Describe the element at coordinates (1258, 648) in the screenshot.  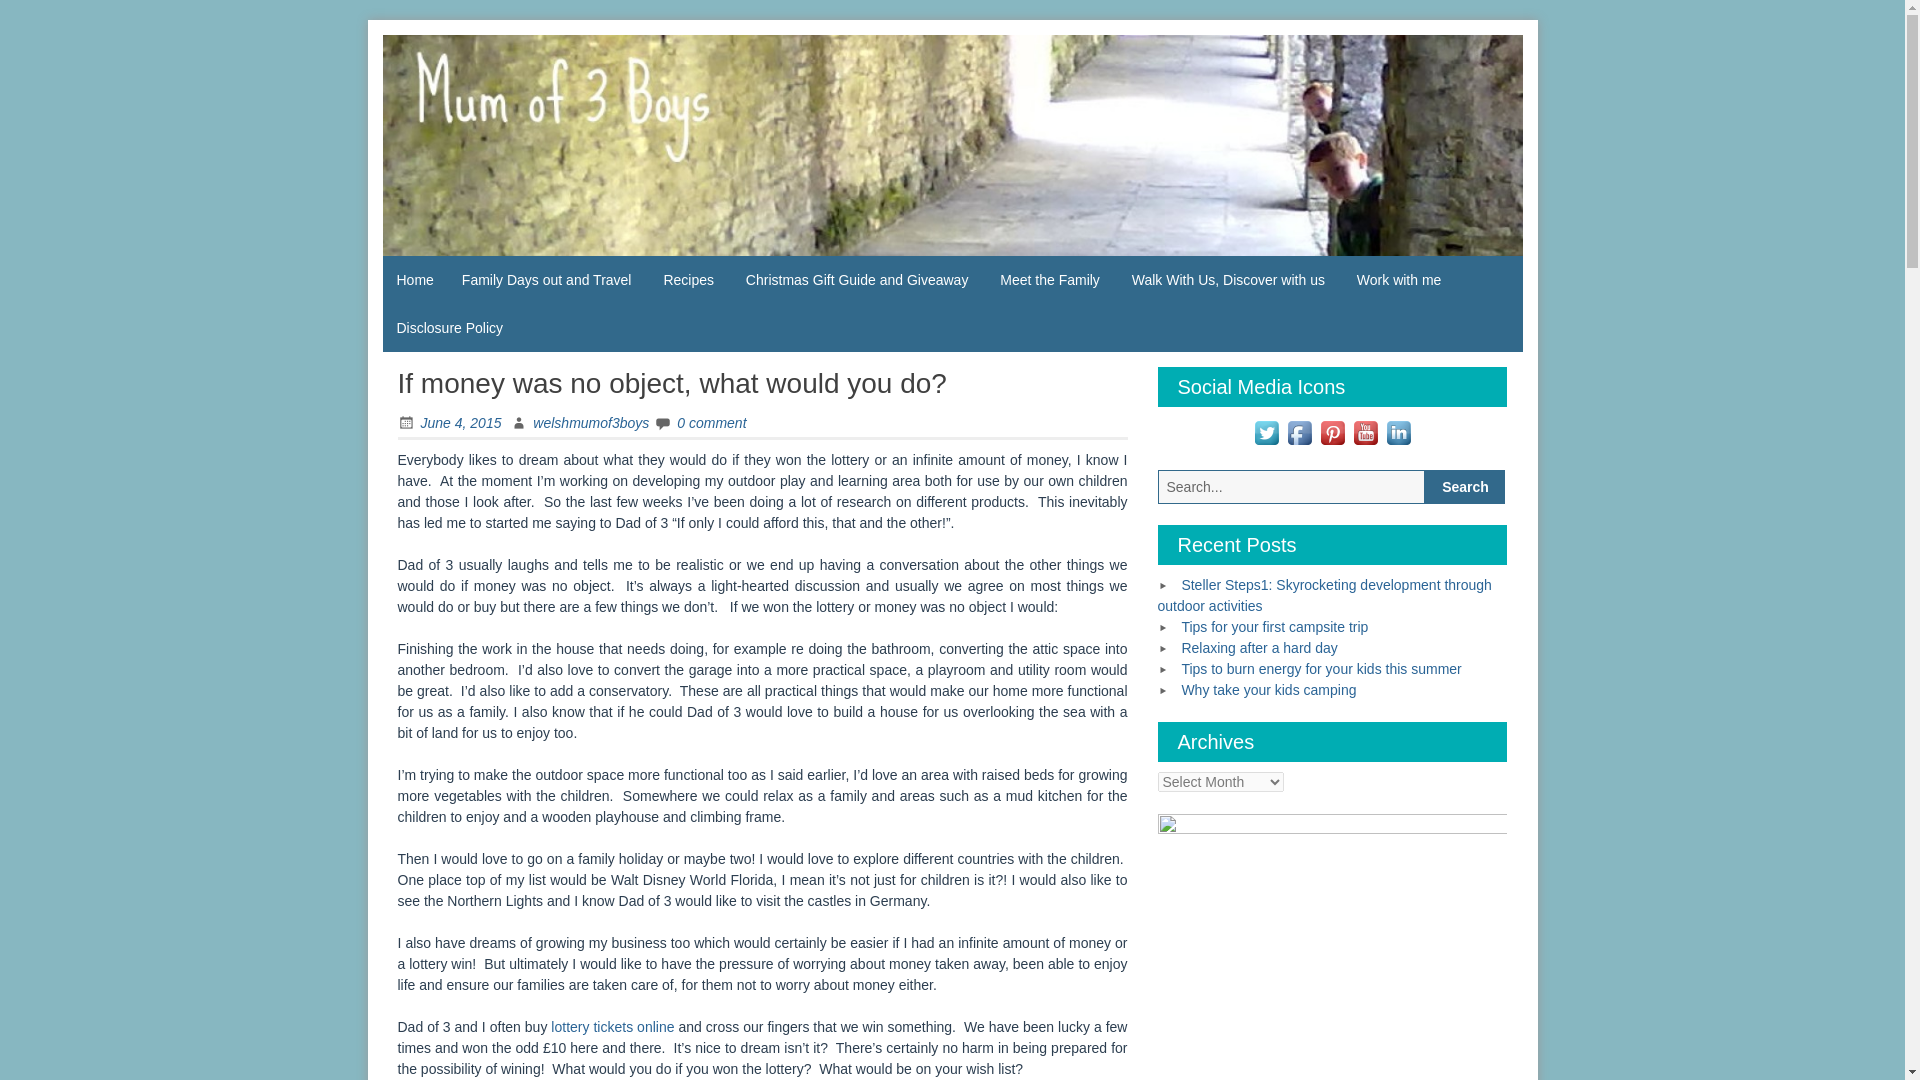
I see `Relaxing after a hard day` at that location.